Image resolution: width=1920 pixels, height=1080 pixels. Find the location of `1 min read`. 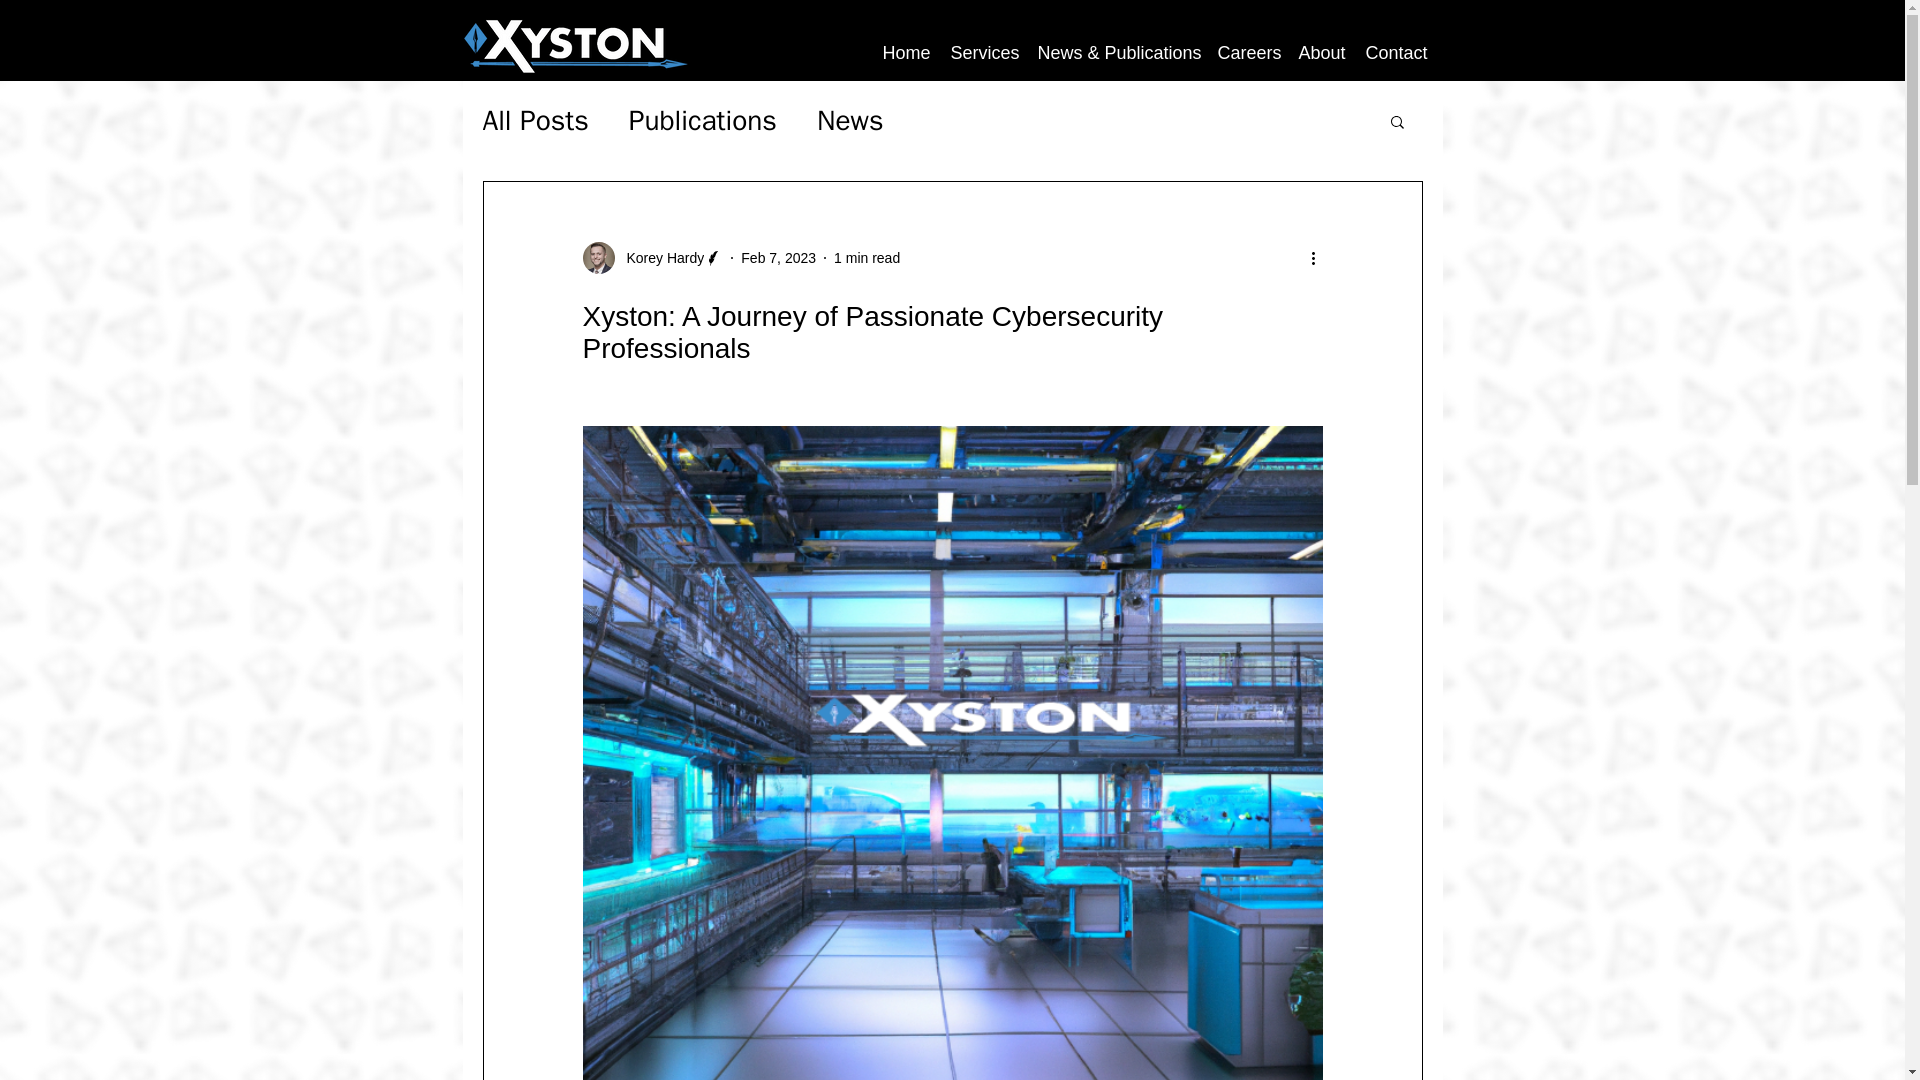

1 min read is located at coordinates (866, 257).